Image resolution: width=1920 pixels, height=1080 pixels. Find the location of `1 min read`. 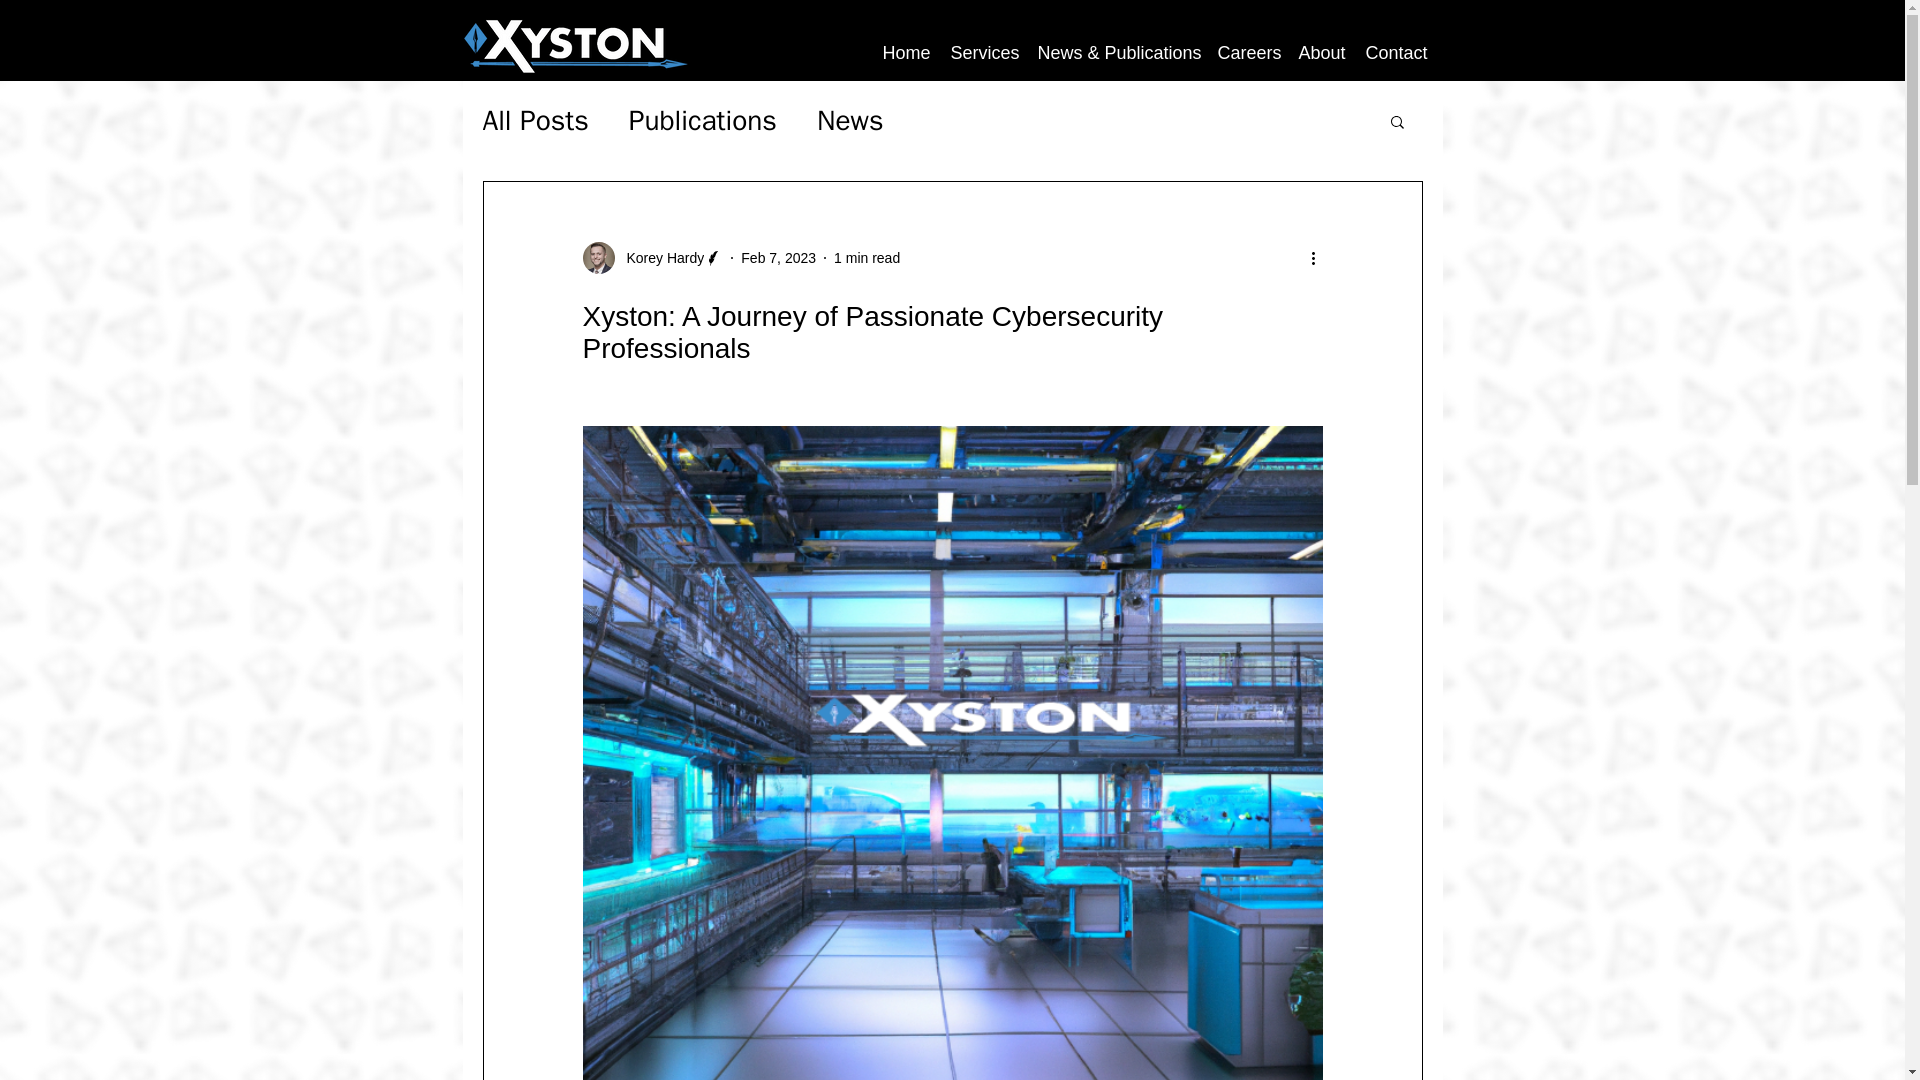

1 min read is located at coordinates (866, 257).